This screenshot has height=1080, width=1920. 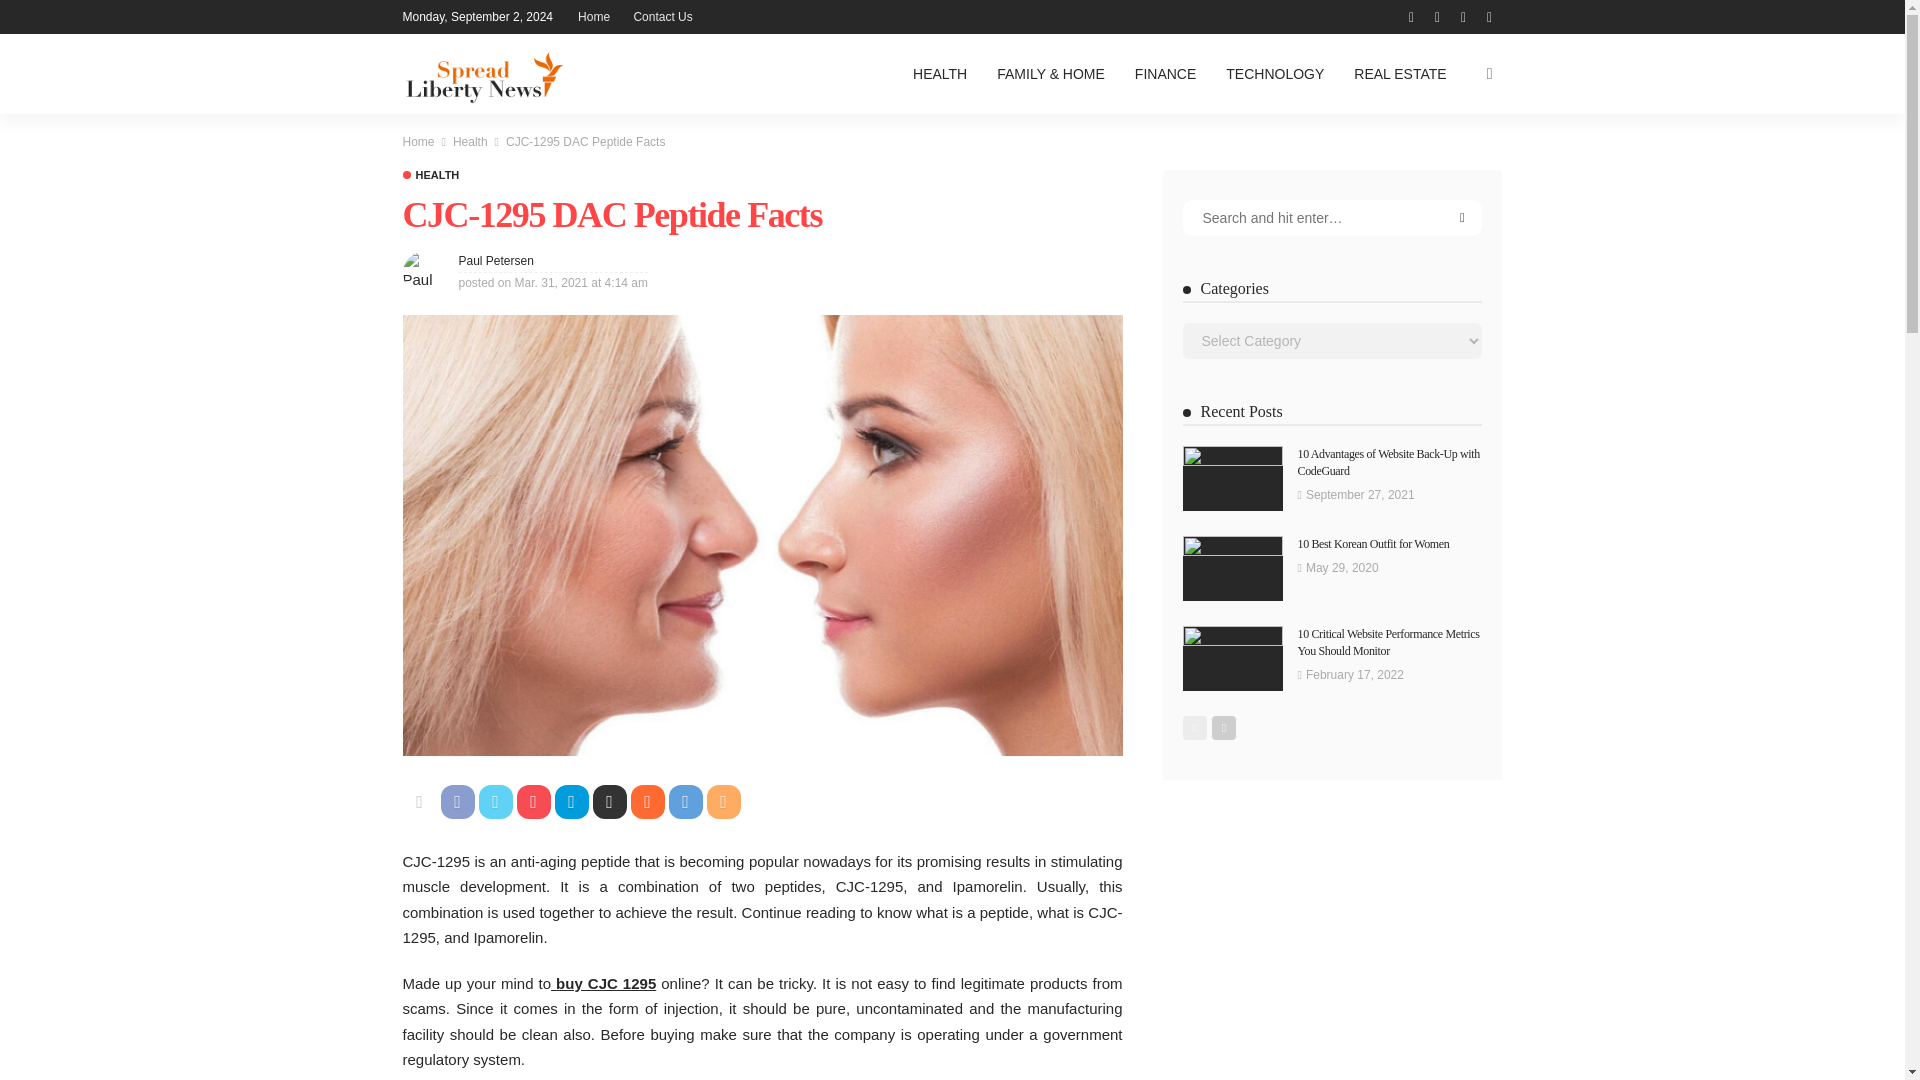 What do you see at coordinates (1232, 568) in the screenshot?
I see `10 Best Korean Outfit for Women` at bounding box center [1232, 568].